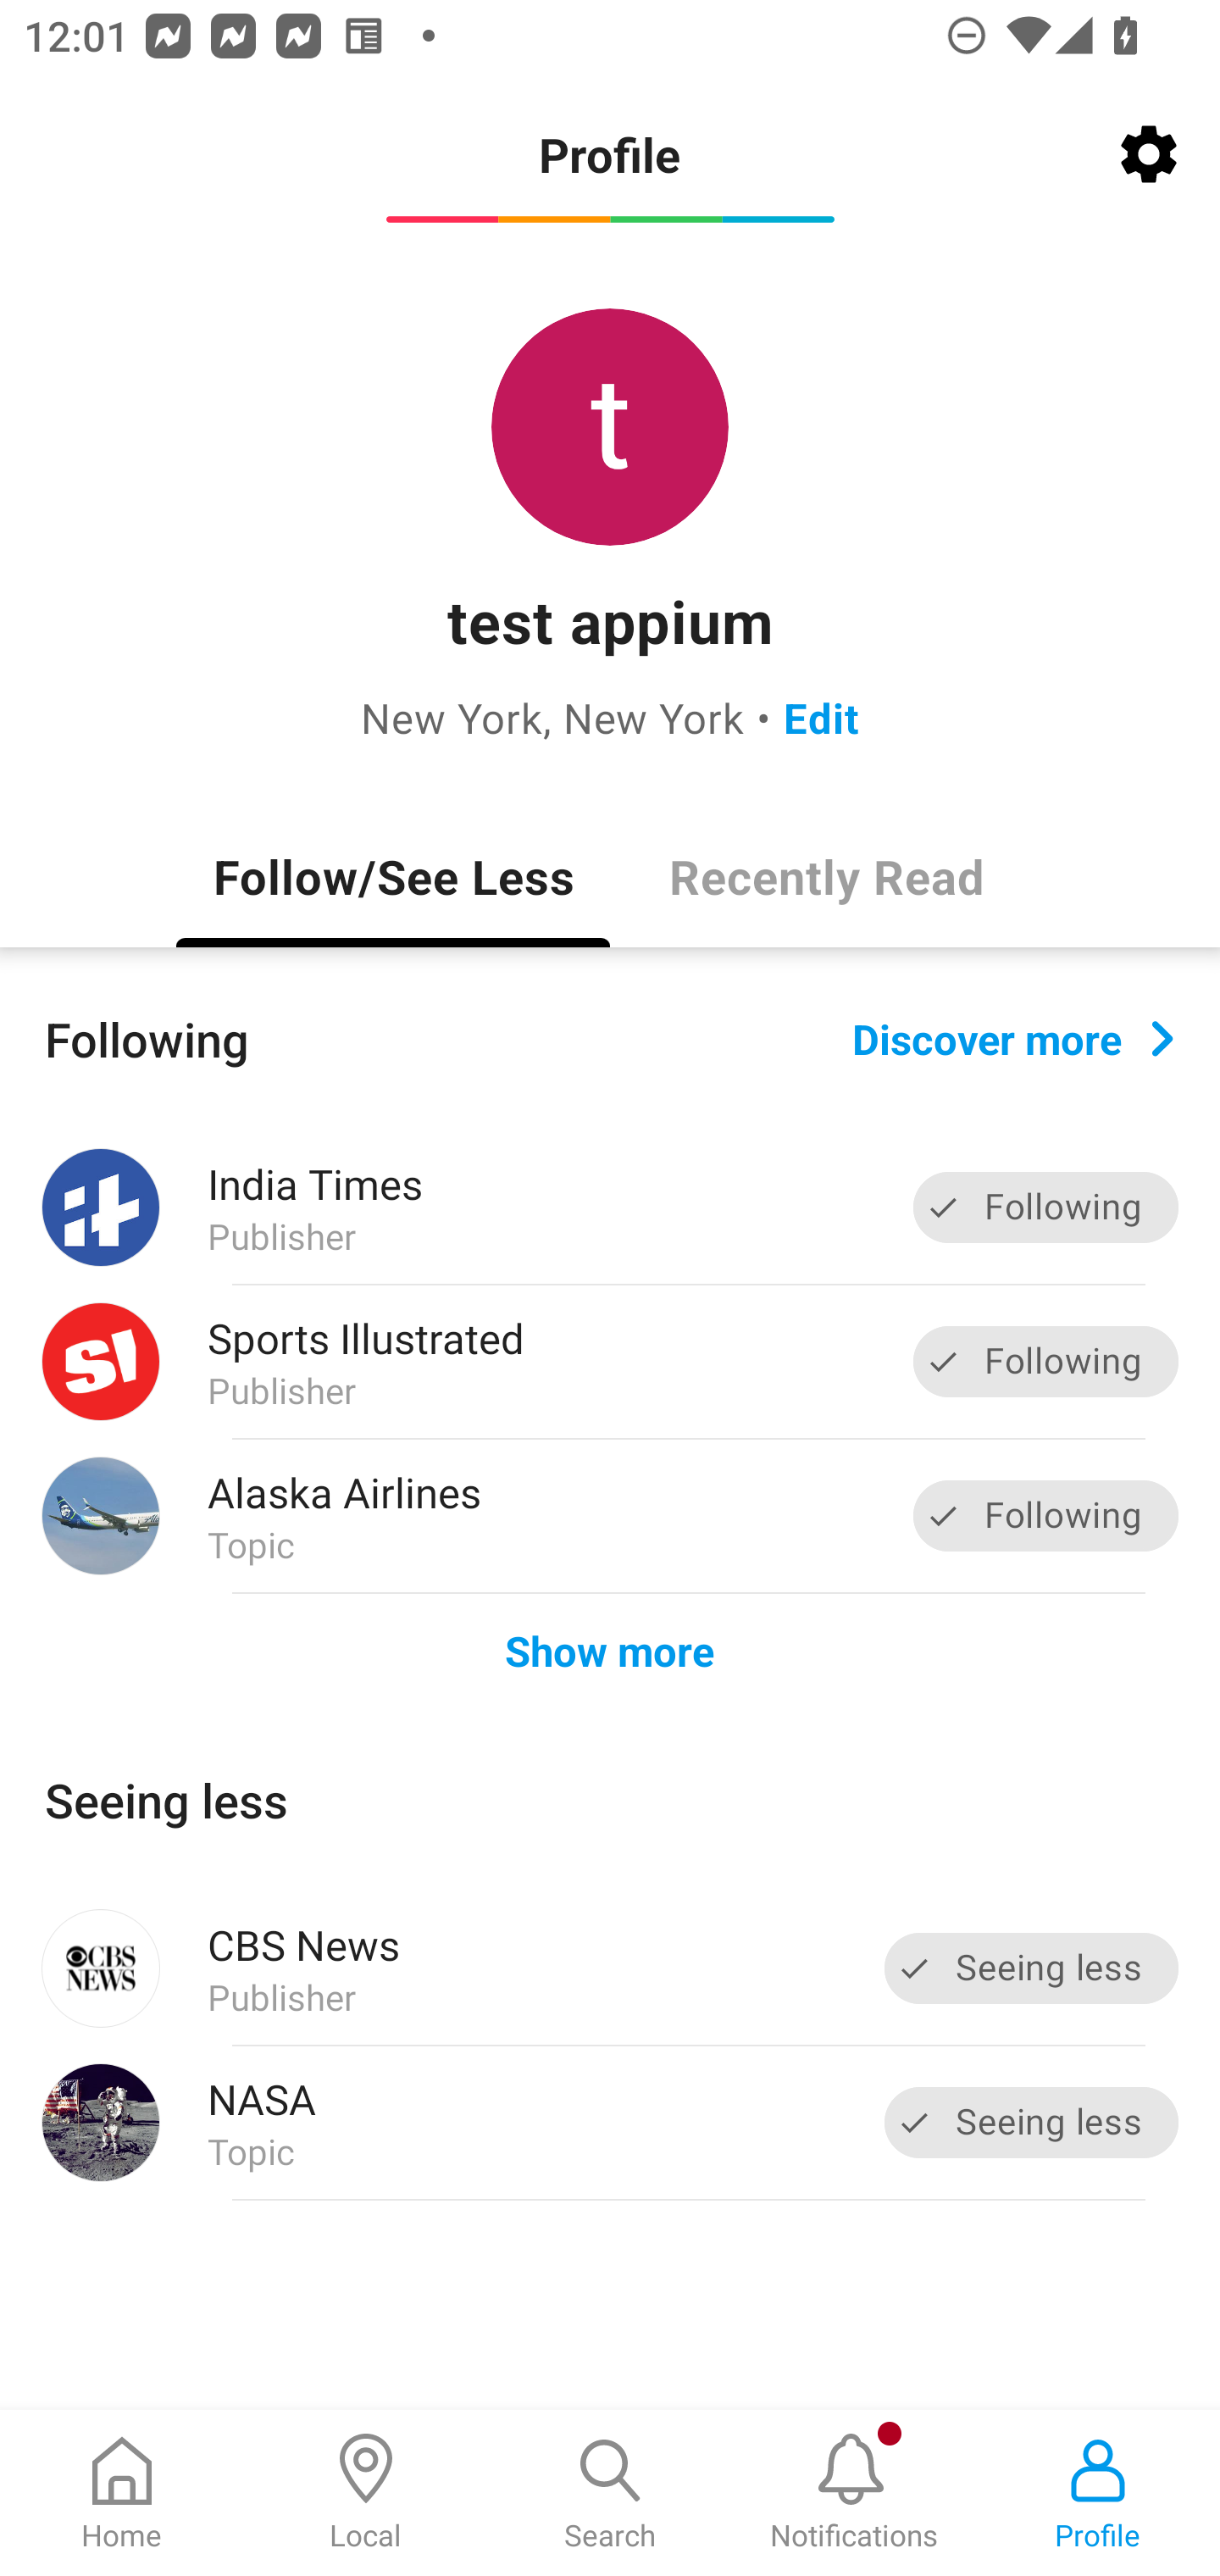 The width and height of the screenshot is (1220, 2576). Describe the element at coordinates (1045, 1208) in the screenshot. I see `Following` at that location.